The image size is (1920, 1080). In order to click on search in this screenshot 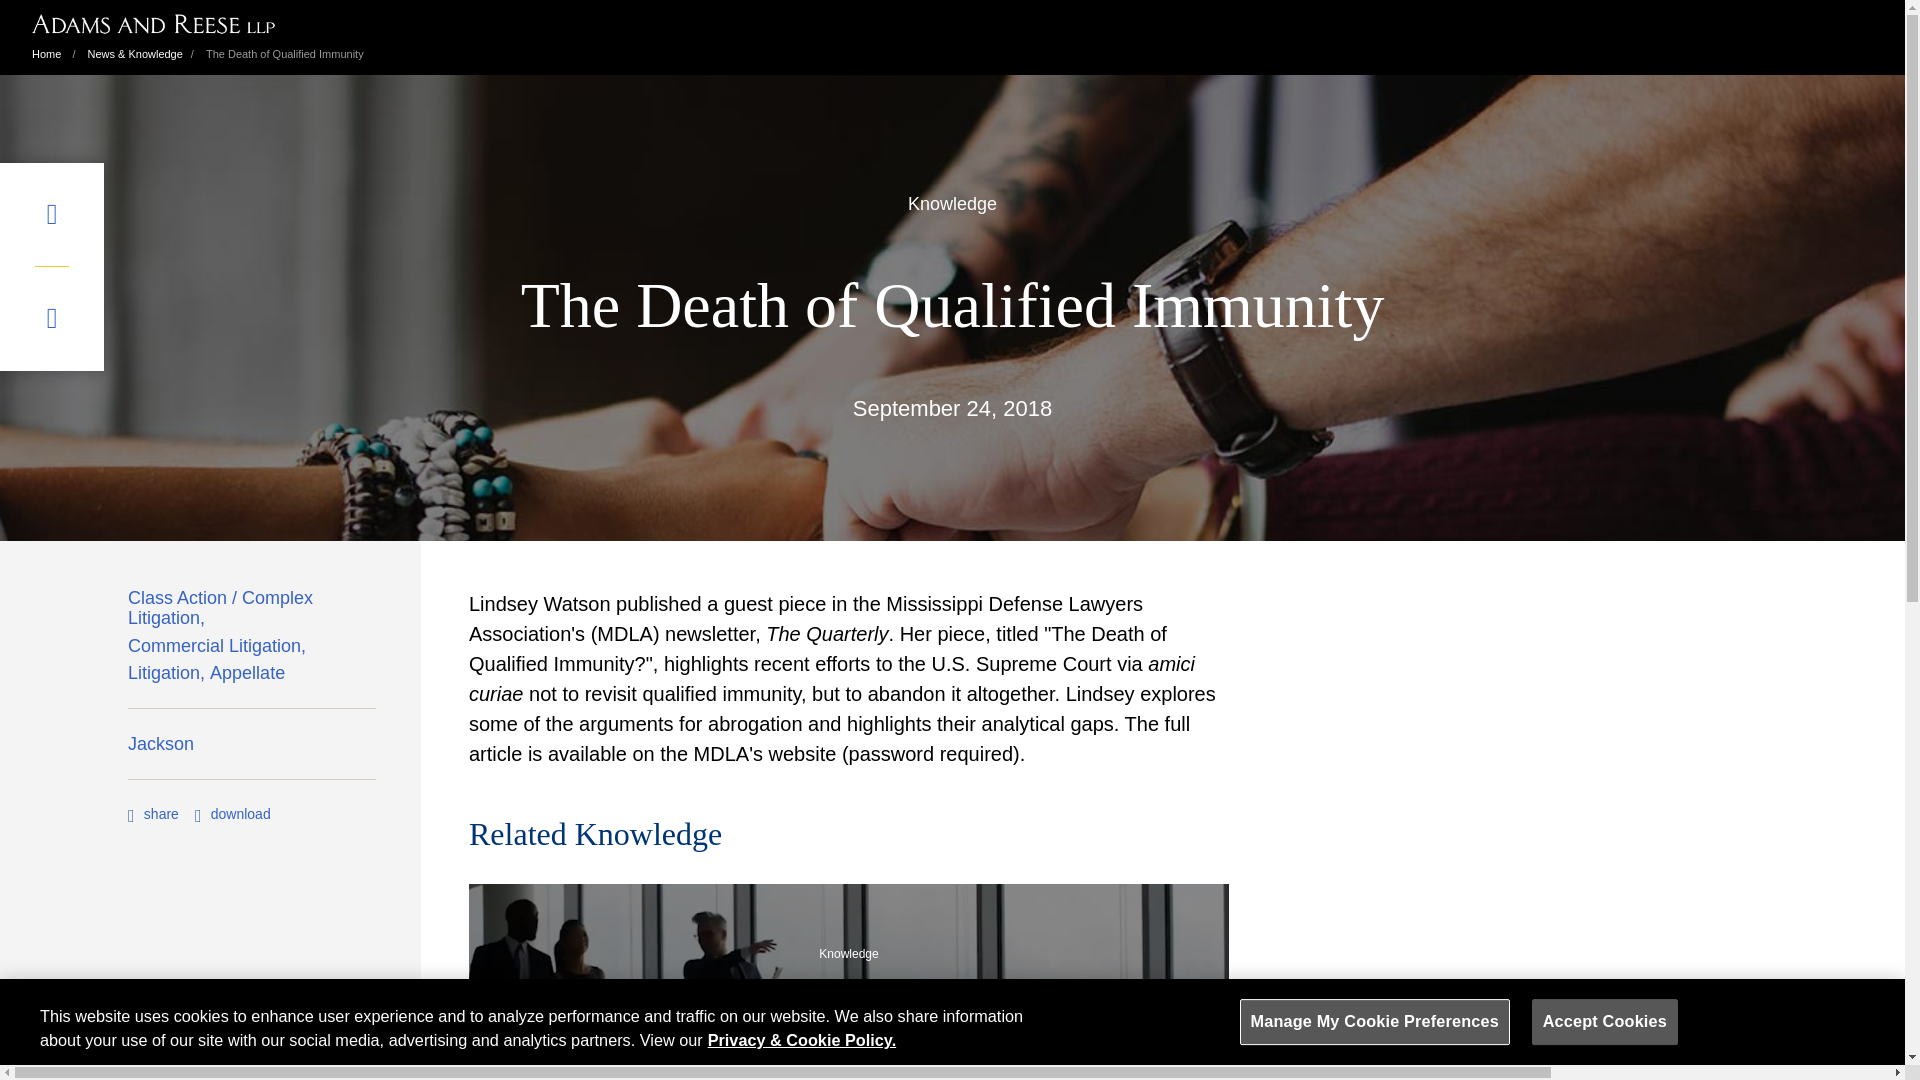, I will do `click(52, 318)`.